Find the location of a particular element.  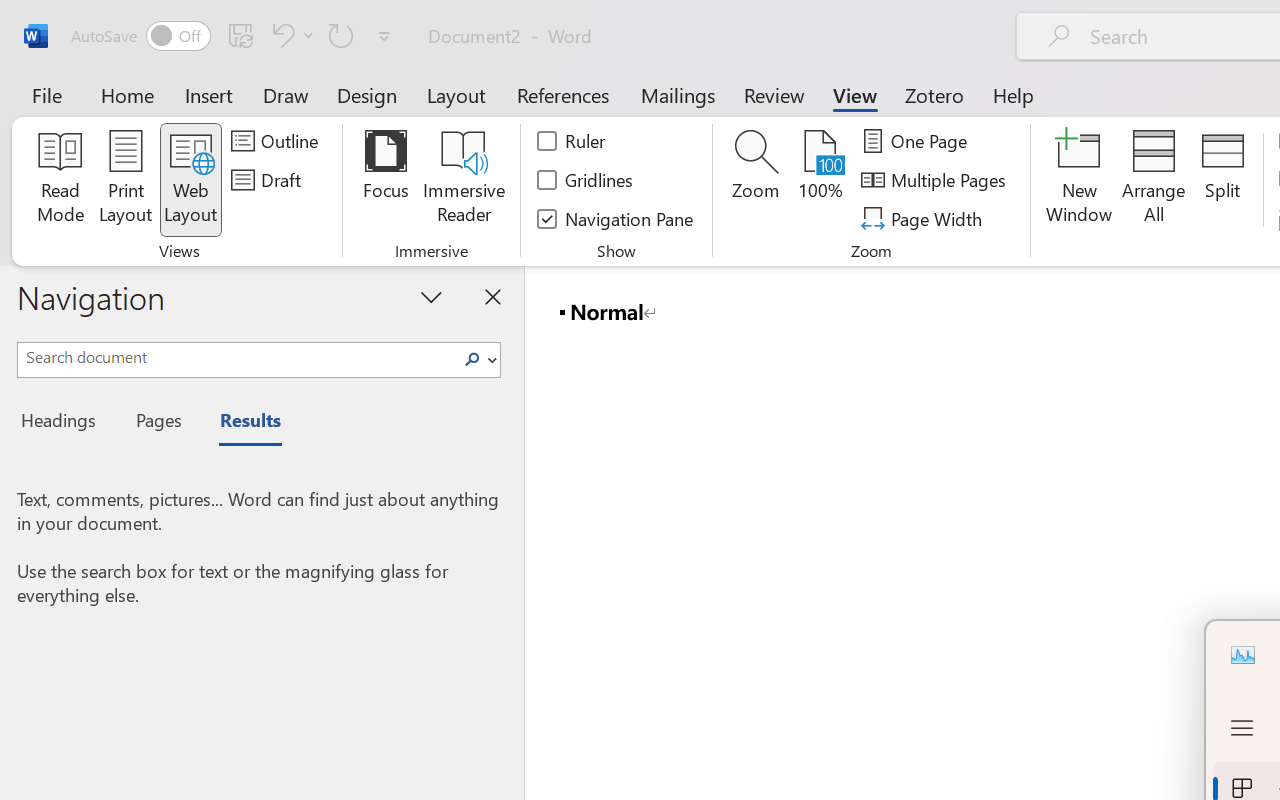

100% is located at coordinates (820, 180).